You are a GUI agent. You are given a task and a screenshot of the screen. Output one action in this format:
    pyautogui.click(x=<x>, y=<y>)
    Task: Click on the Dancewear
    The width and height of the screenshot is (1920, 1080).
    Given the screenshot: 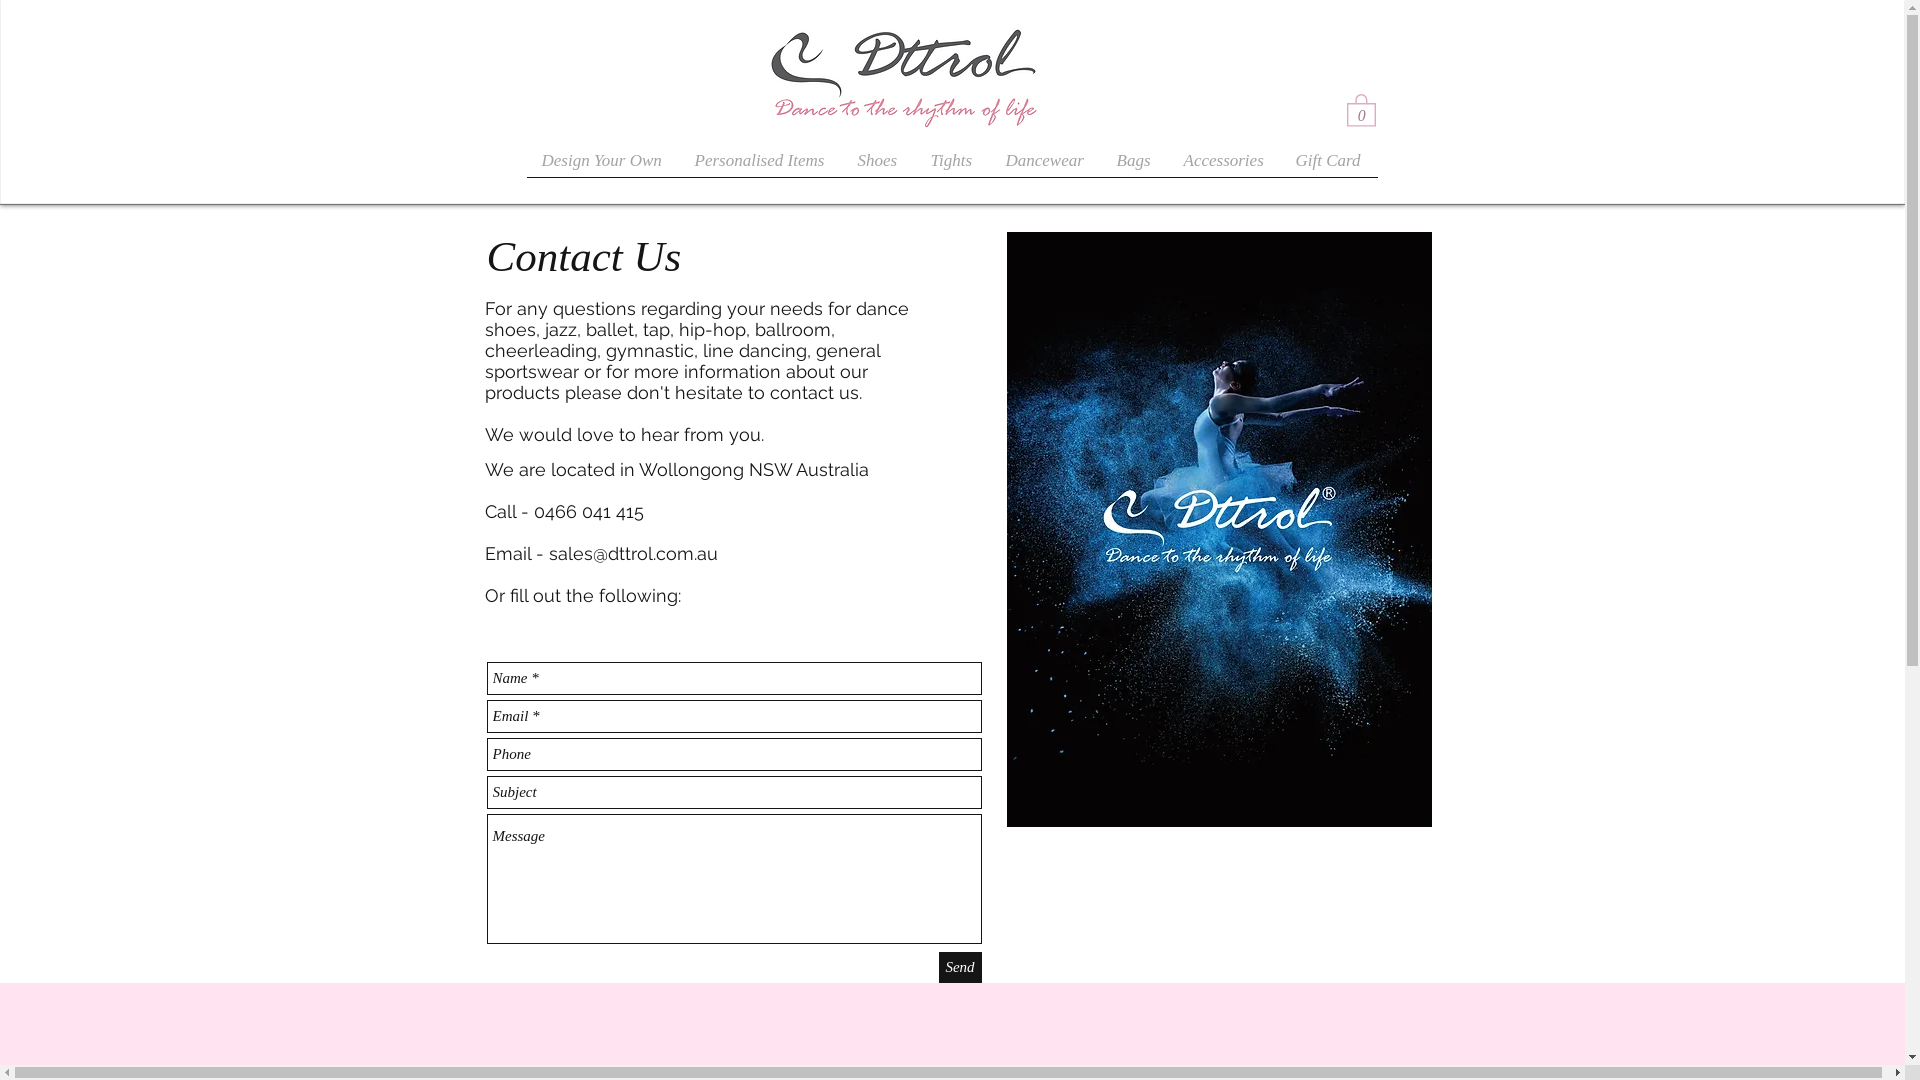 What is the action you would take?
    pyautogui.click(x=1046, y=167)
    